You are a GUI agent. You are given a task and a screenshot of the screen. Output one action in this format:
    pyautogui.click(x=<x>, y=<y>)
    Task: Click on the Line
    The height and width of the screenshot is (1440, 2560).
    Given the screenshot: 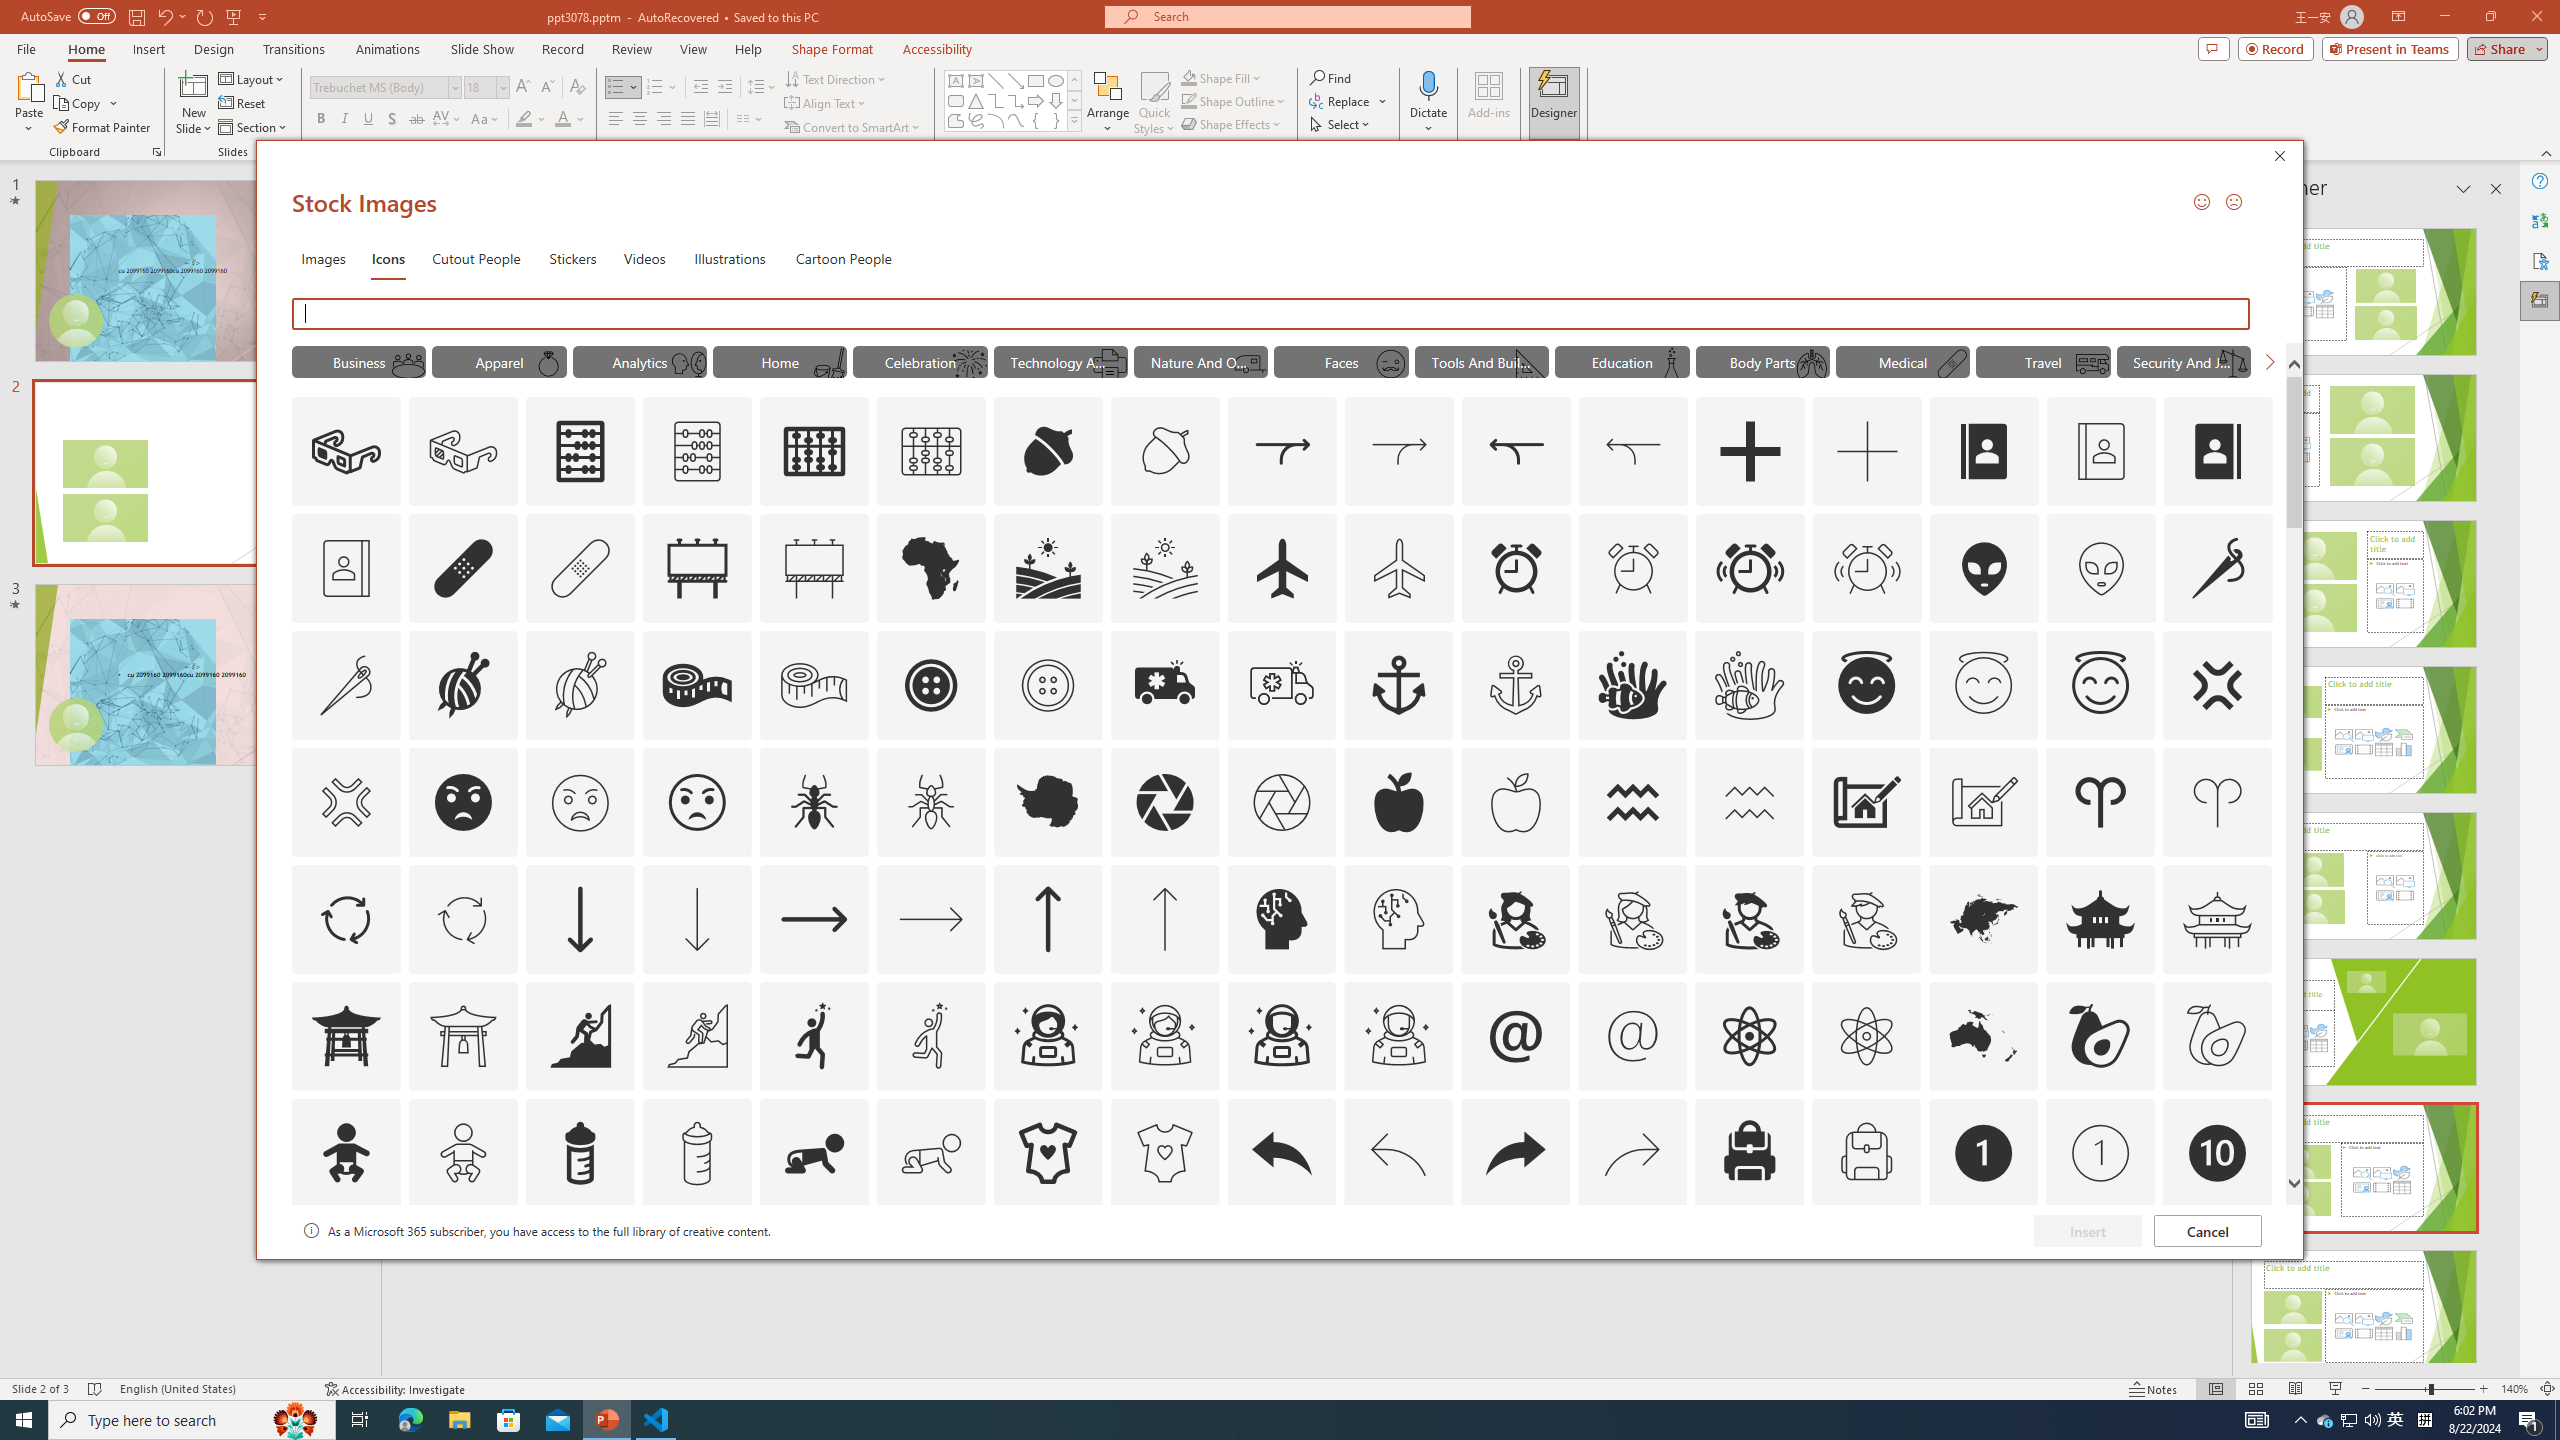 What is the action you would take?
    pyautogui.click(x=996, y=80)
    